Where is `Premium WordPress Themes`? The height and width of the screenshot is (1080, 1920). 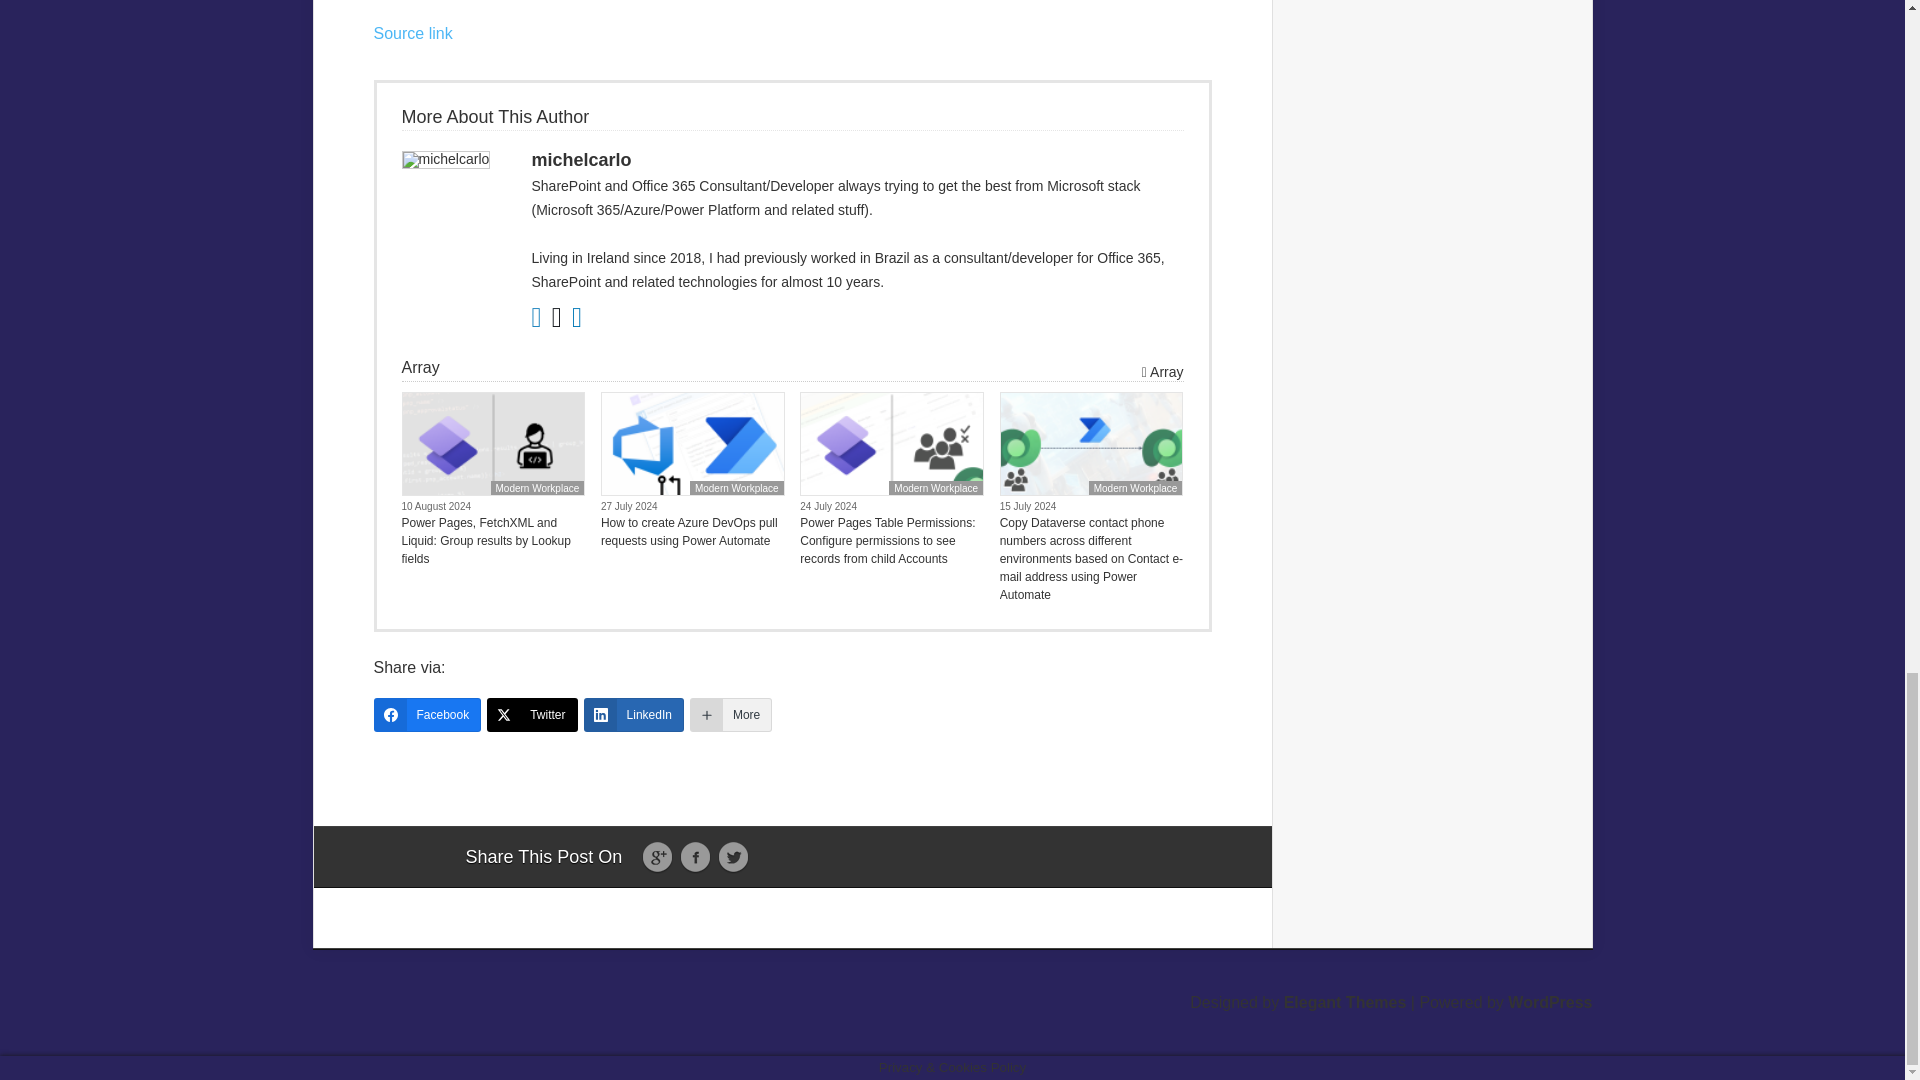
Premium WordPress Themes is located at coordinates (1346, 1002).